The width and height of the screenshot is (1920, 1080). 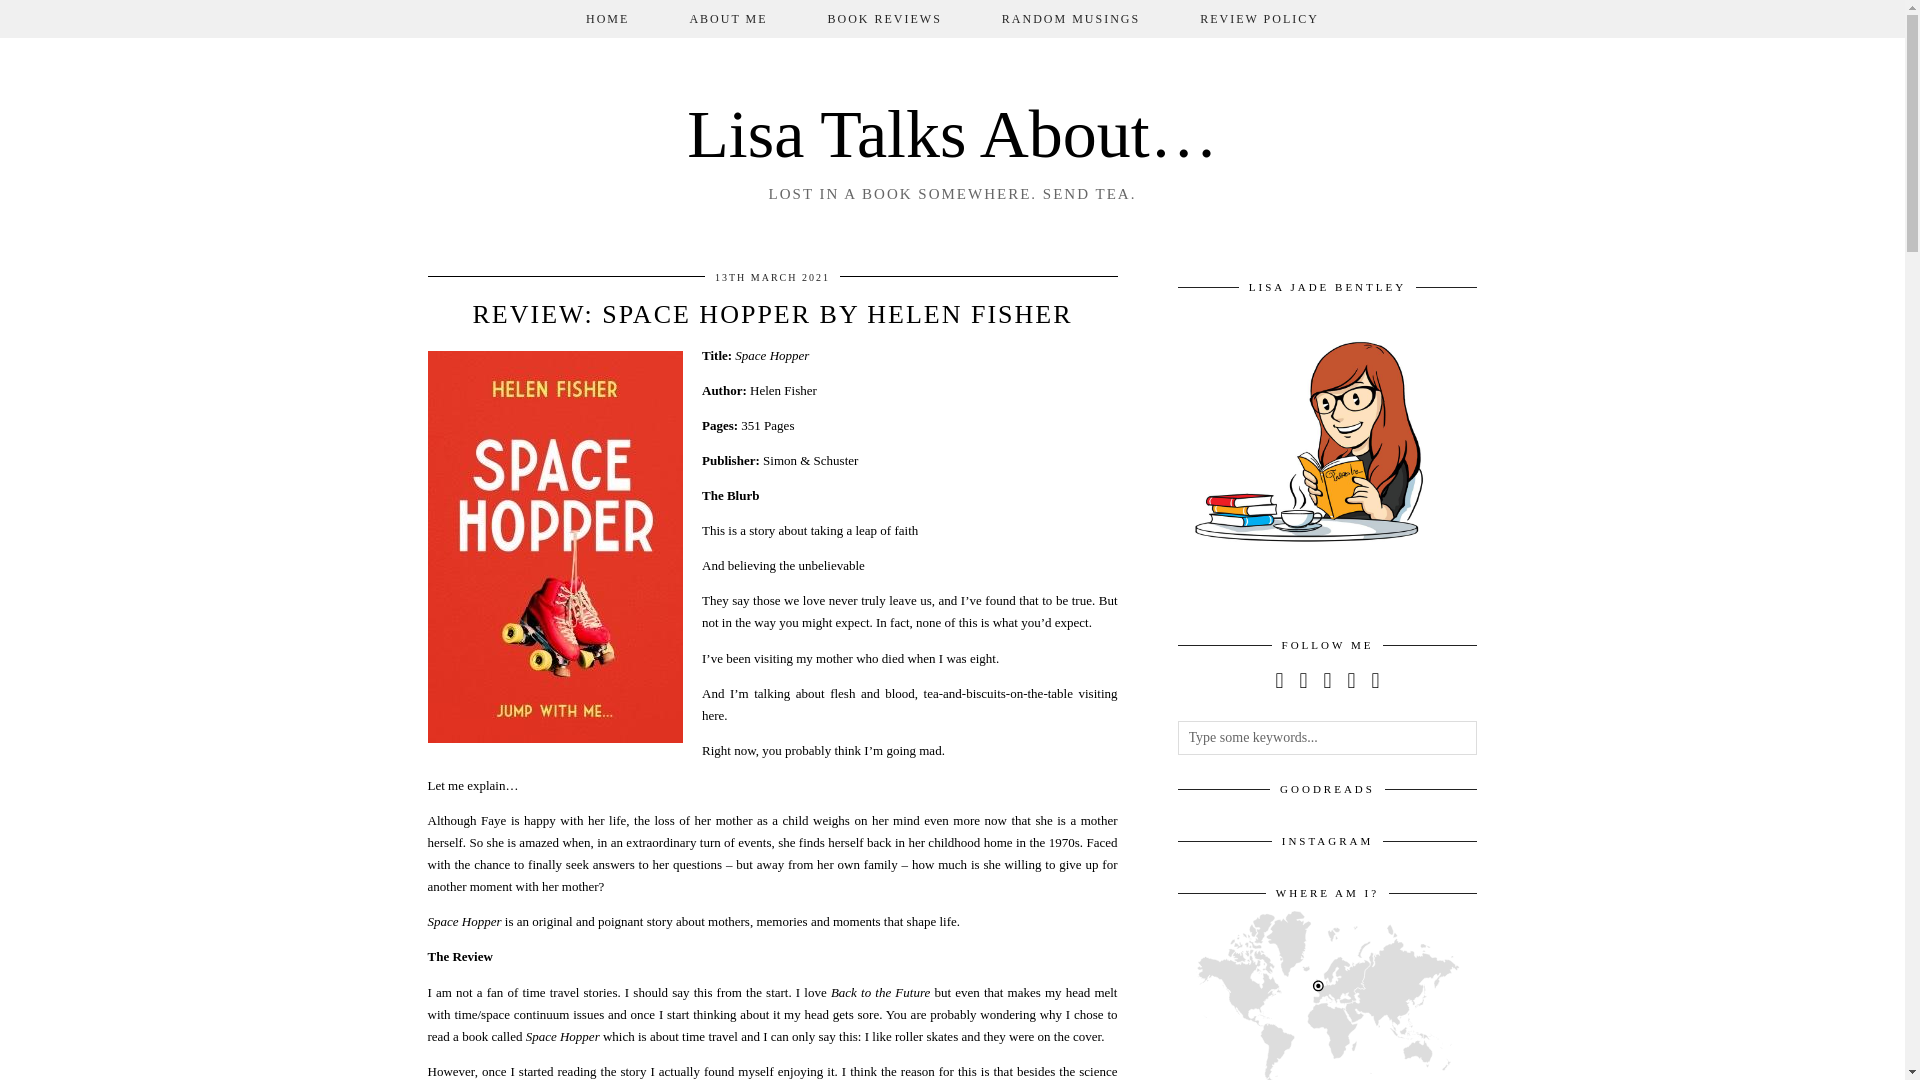 What do you see at coordinates (884, 18) in the screenshot?
I see `BOOK REVIEWS` at bounding box center [884, 18].